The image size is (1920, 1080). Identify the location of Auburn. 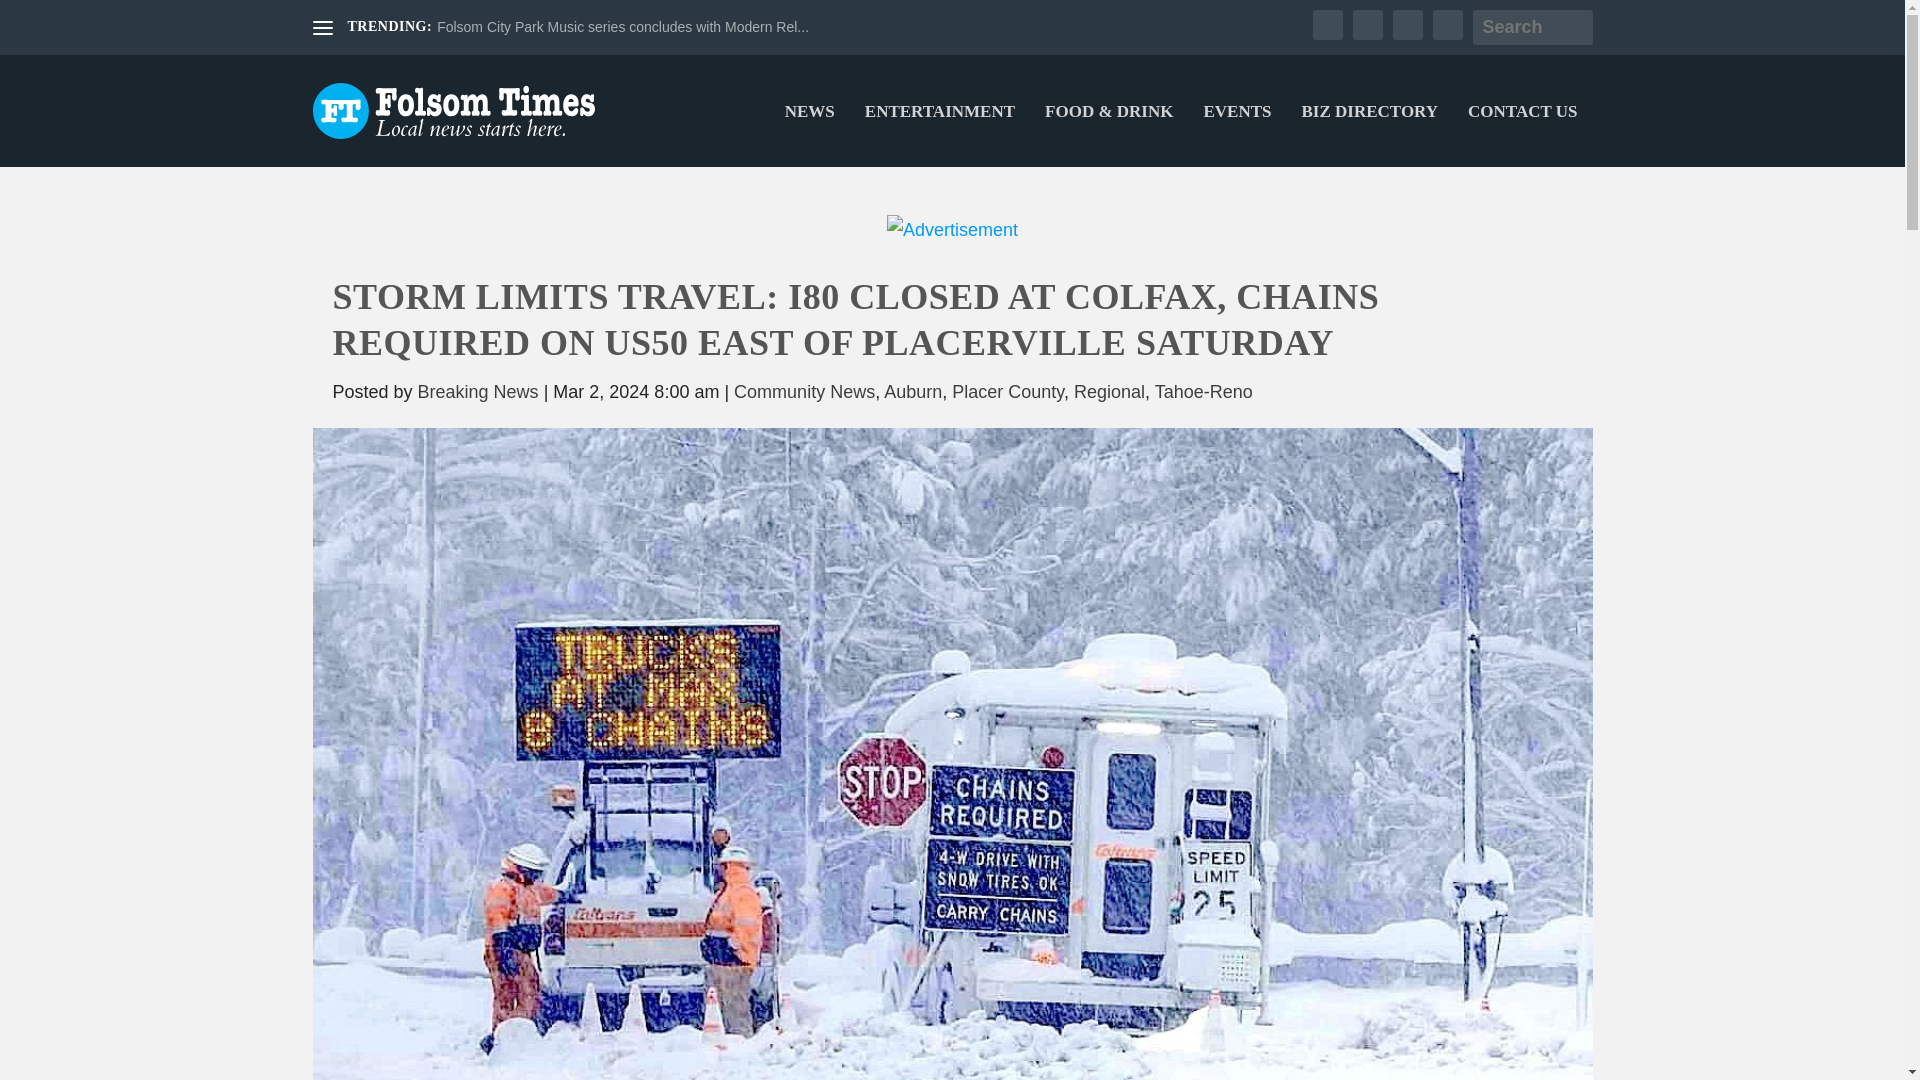
(912, 392).